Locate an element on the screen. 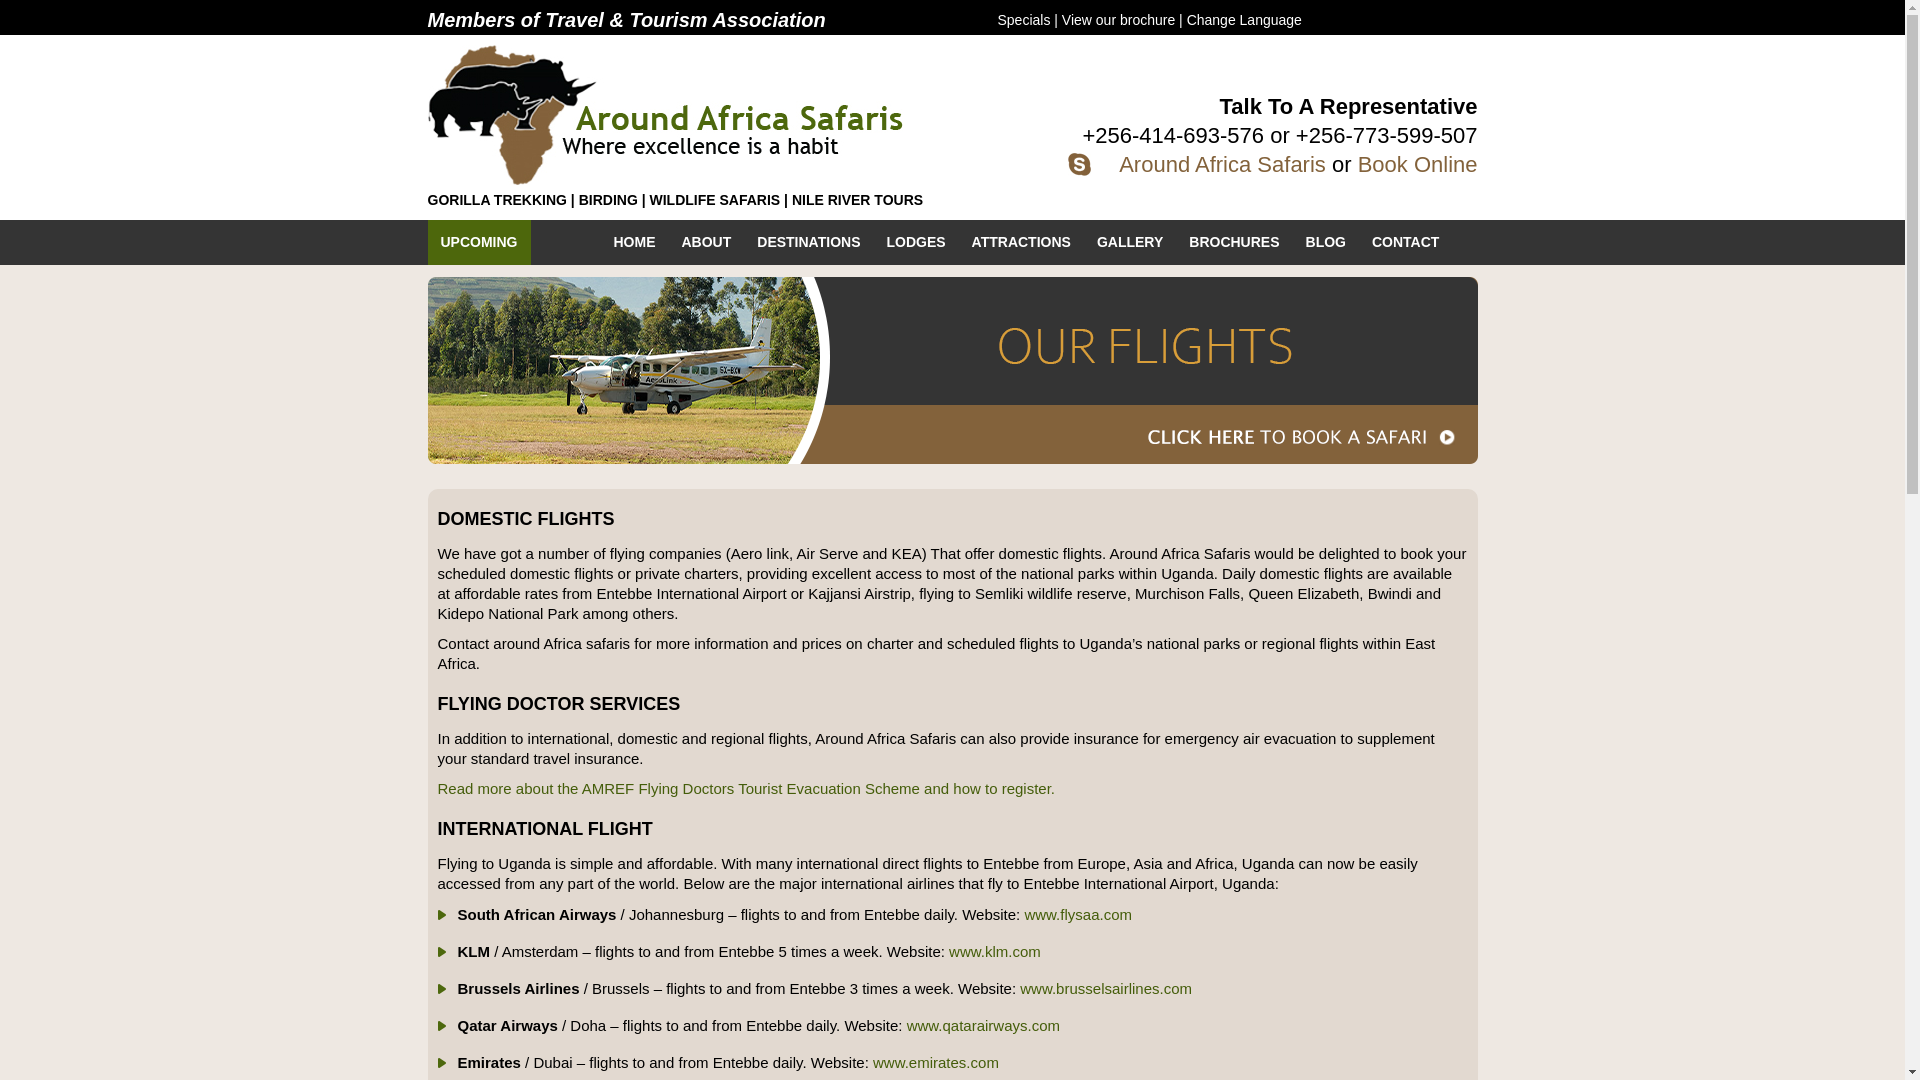 Image resolution: width=1920 pixels, height=1080 pixels. WILDLIFE SAFARIS is located at coordinates (716, 200).